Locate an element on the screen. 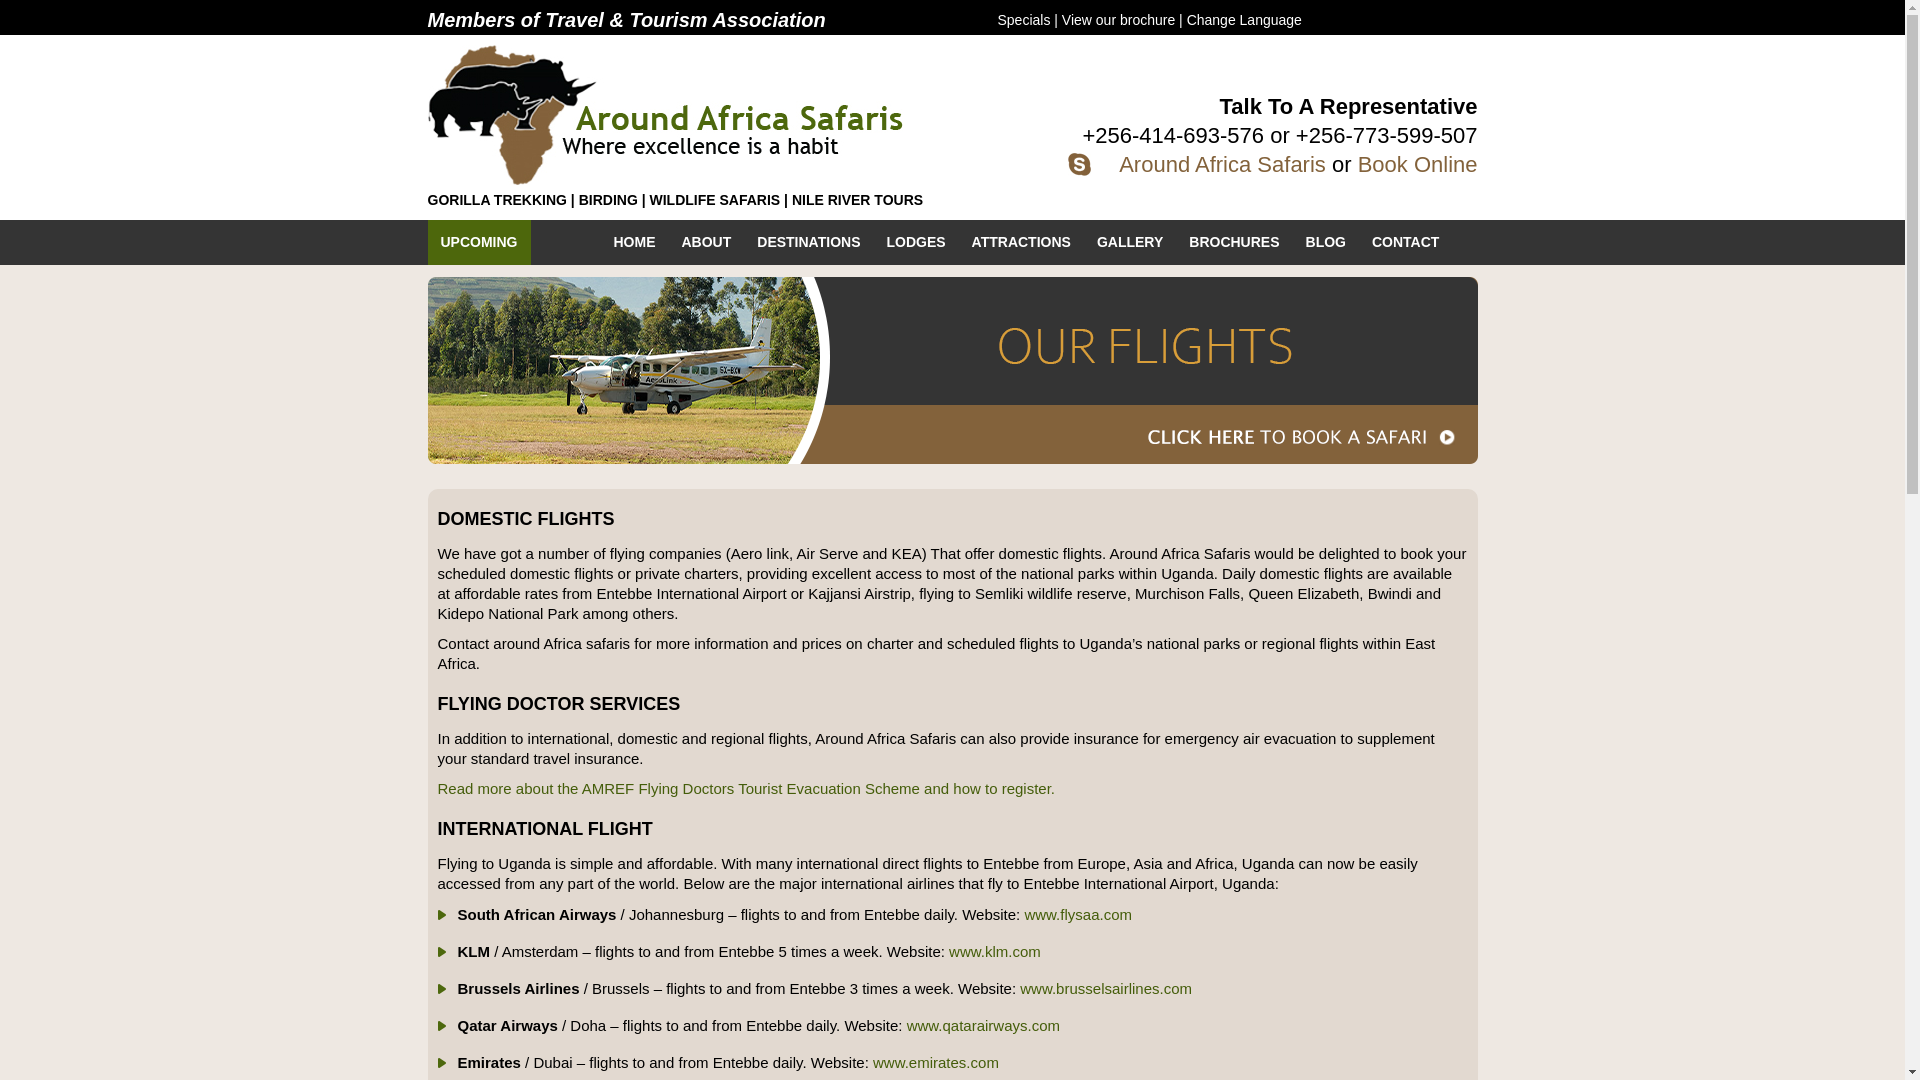 Image resolution: width=1920 pixels, height=1080 pixels. WILDLIFE SAFARIS is located at coordinates (716, 200).